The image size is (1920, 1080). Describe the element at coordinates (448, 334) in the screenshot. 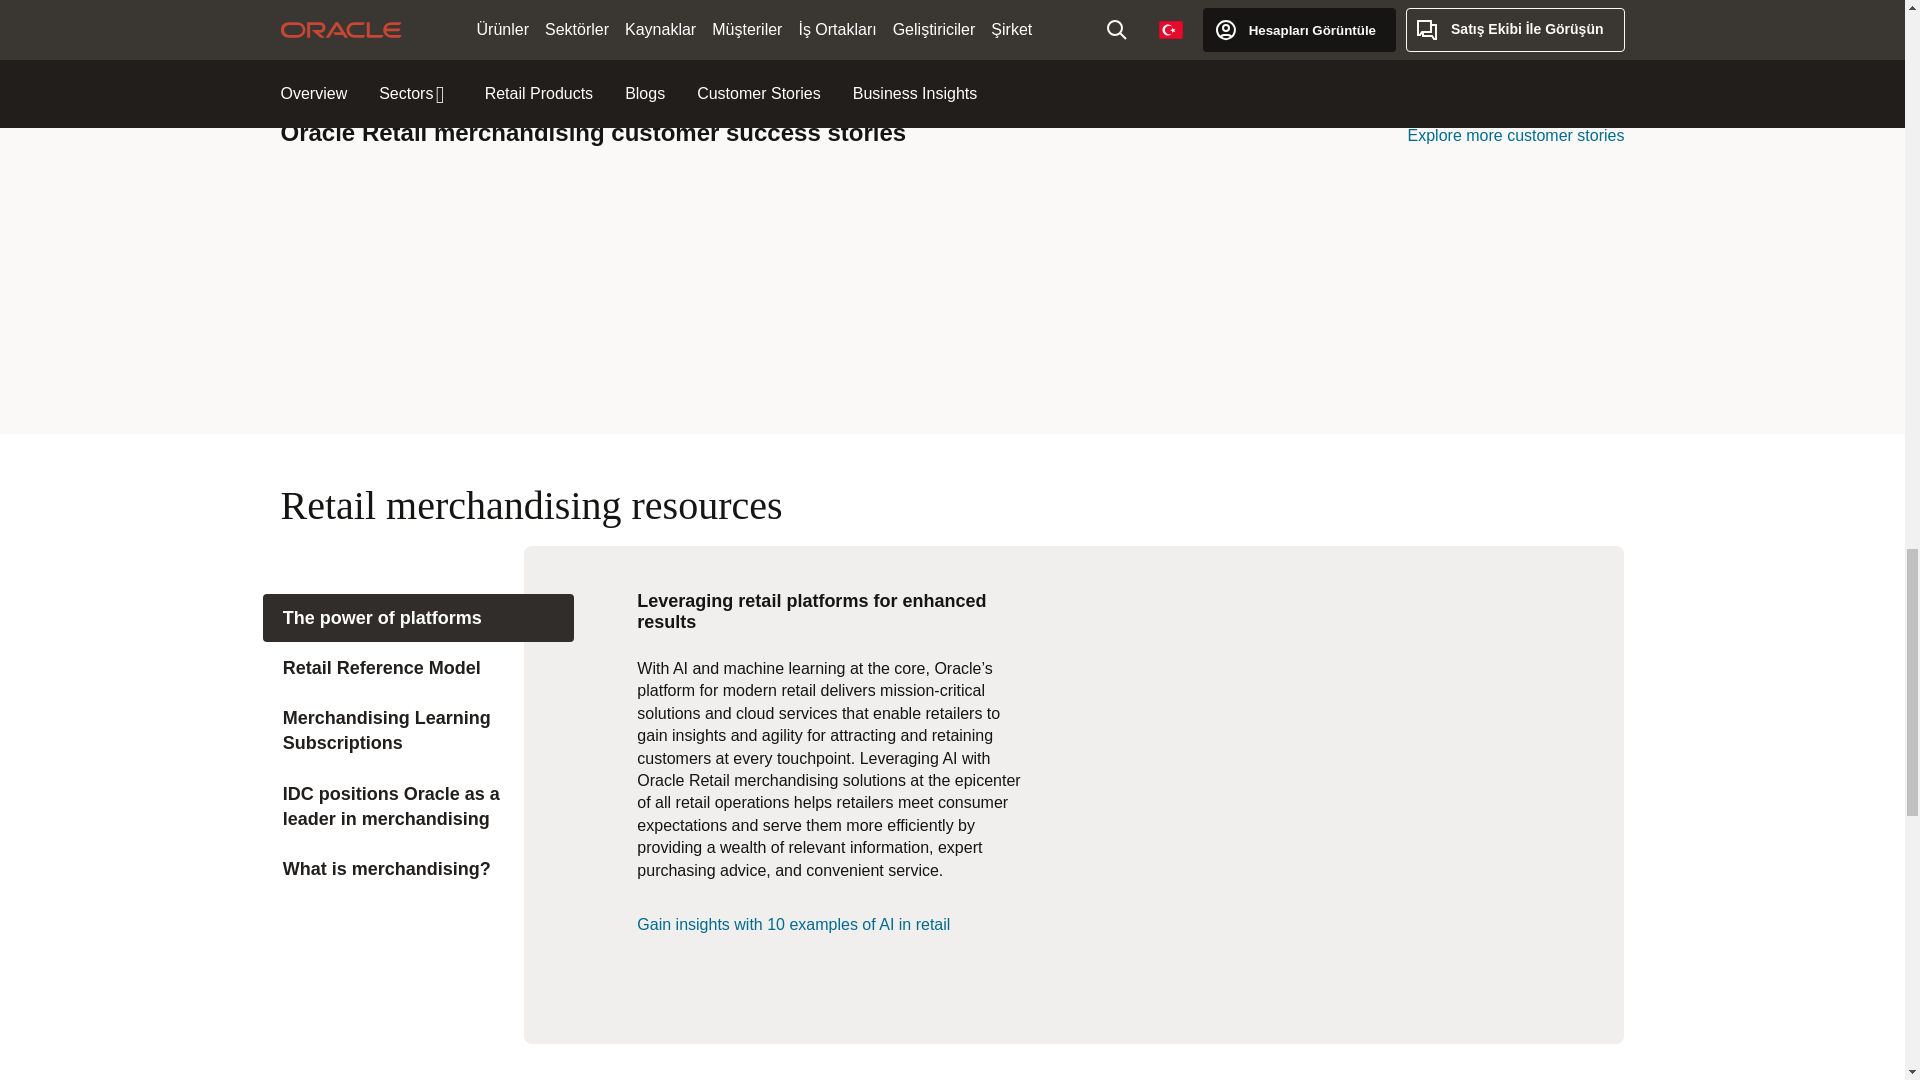

I see `Read the Mr Price story` at that location.